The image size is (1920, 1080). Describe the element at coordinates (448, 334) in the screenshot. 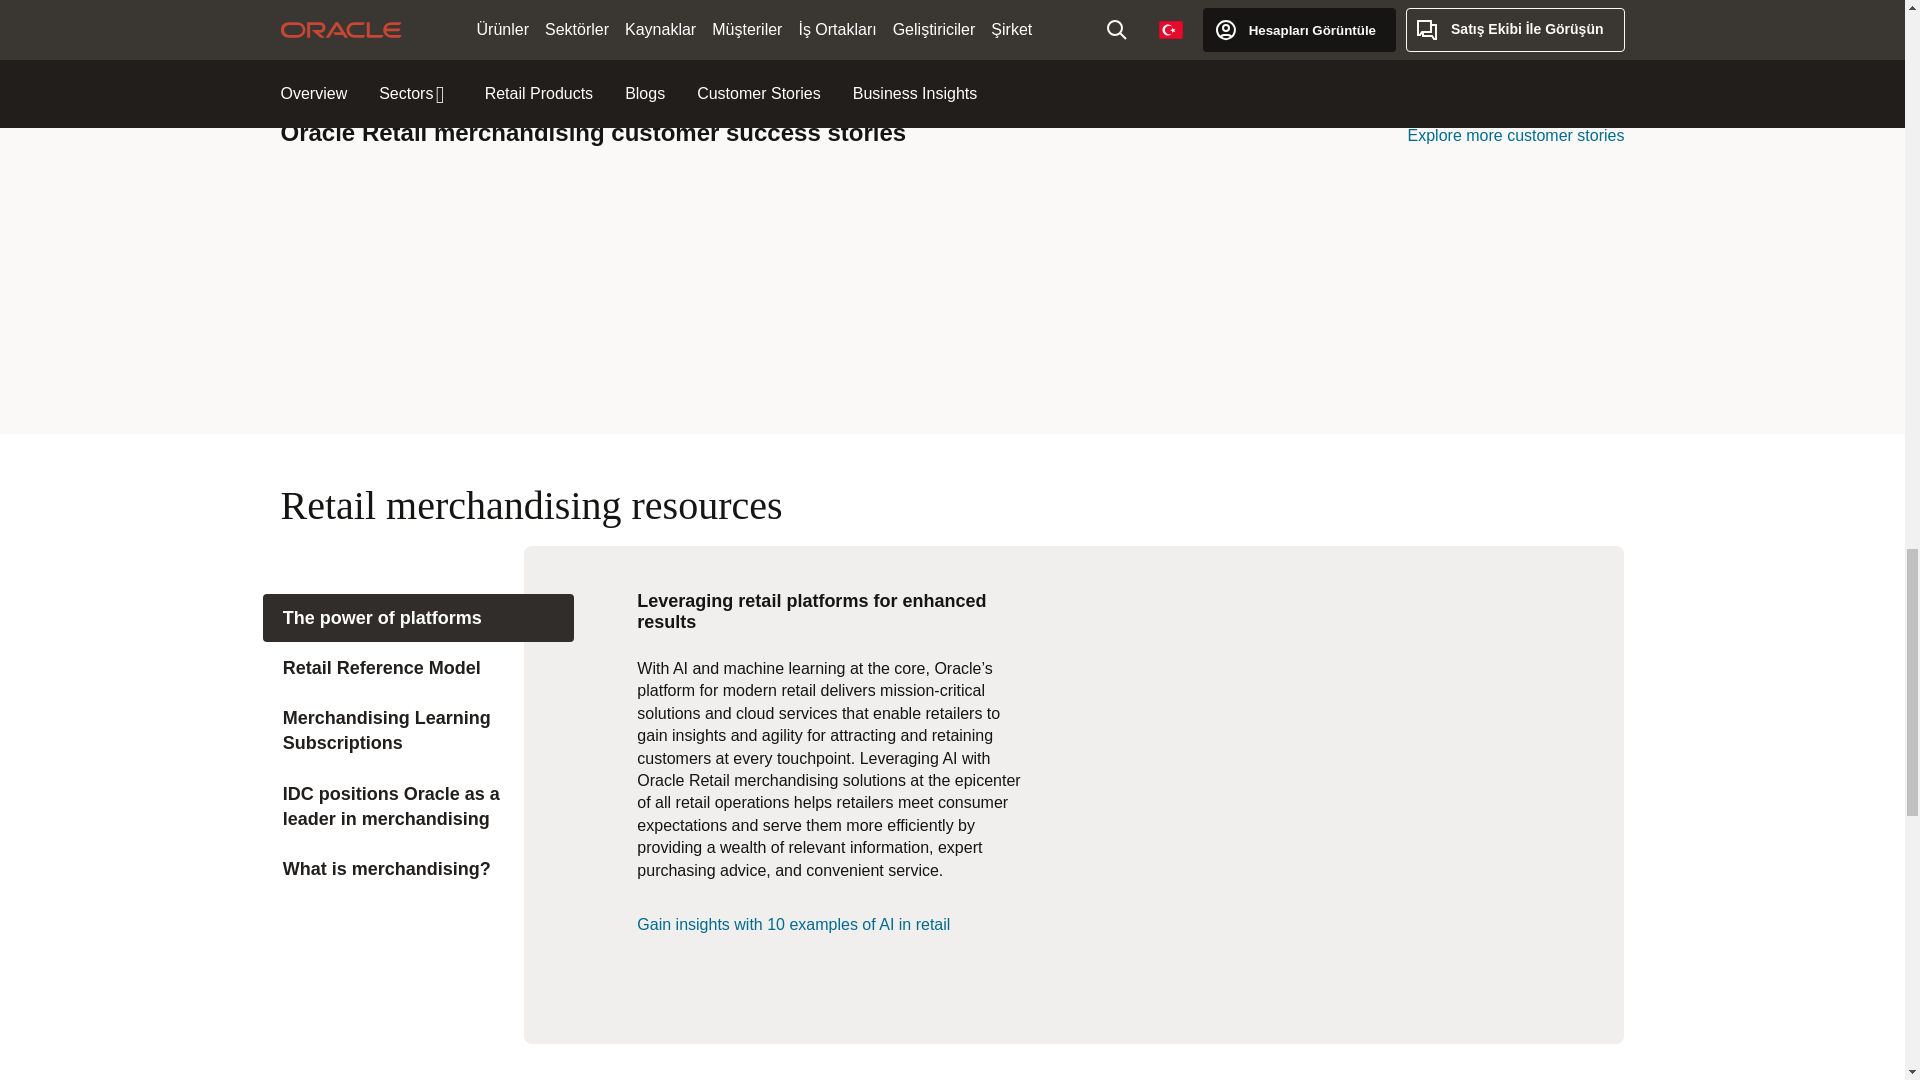

I see `Read the Mr Price story` at that location.